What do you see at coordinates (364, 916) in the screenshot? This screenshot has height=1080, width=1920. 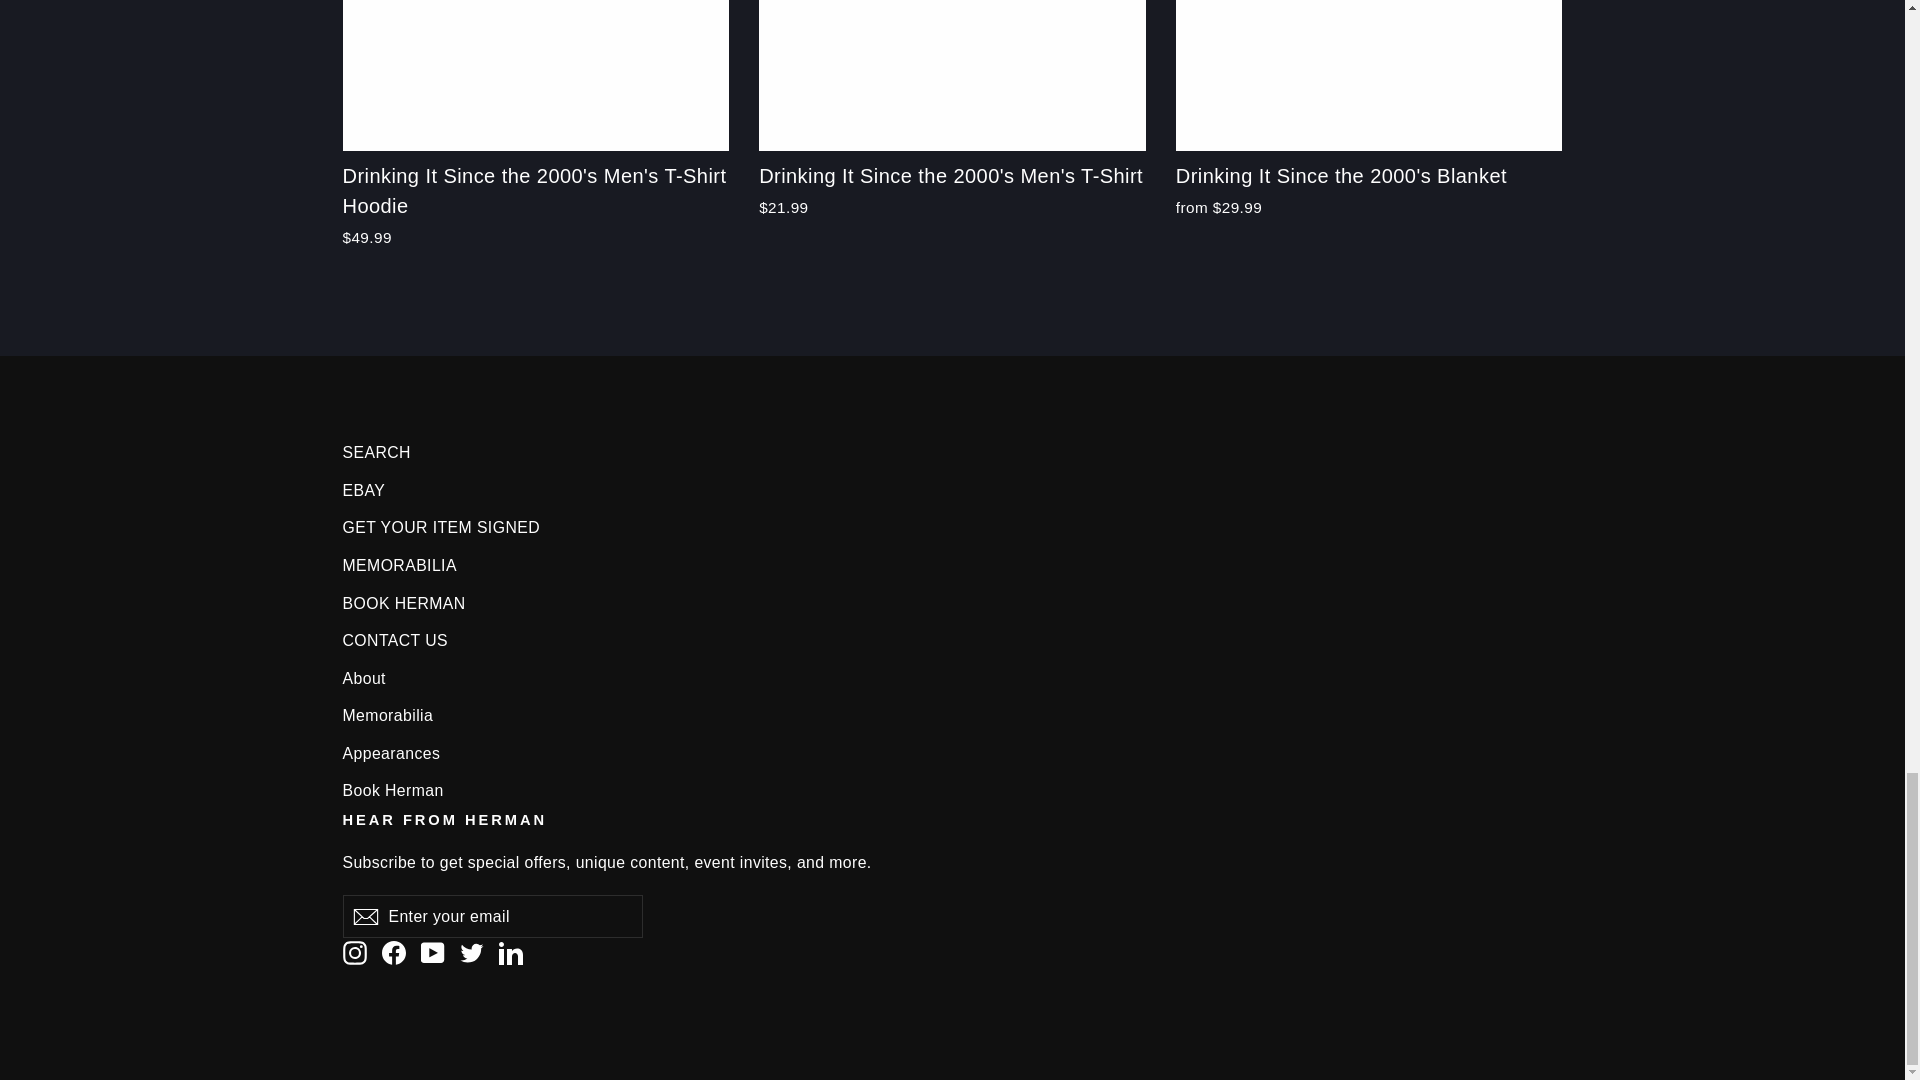 I see `icon-email` at bounding box center [364, 916].